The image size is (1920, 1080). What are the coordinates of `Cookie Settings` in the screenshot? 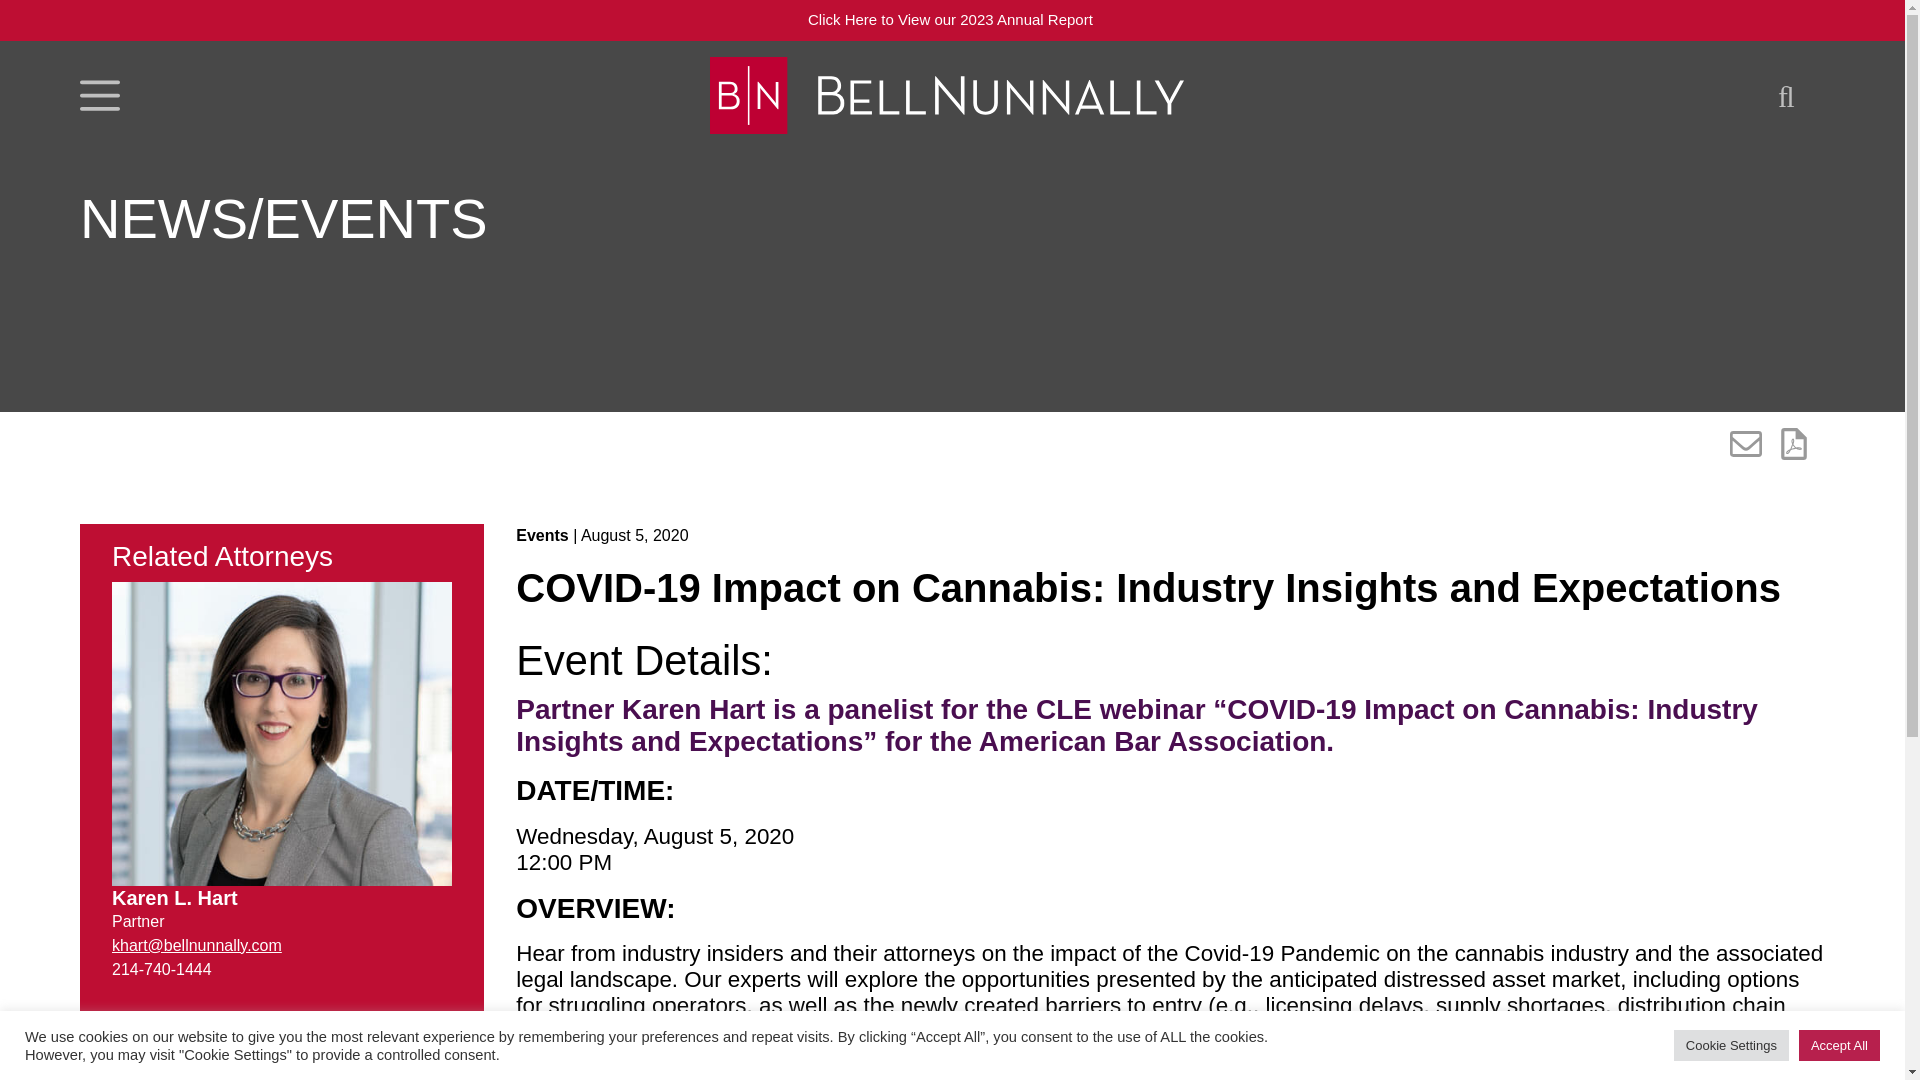 It's located at (1732, 1045).